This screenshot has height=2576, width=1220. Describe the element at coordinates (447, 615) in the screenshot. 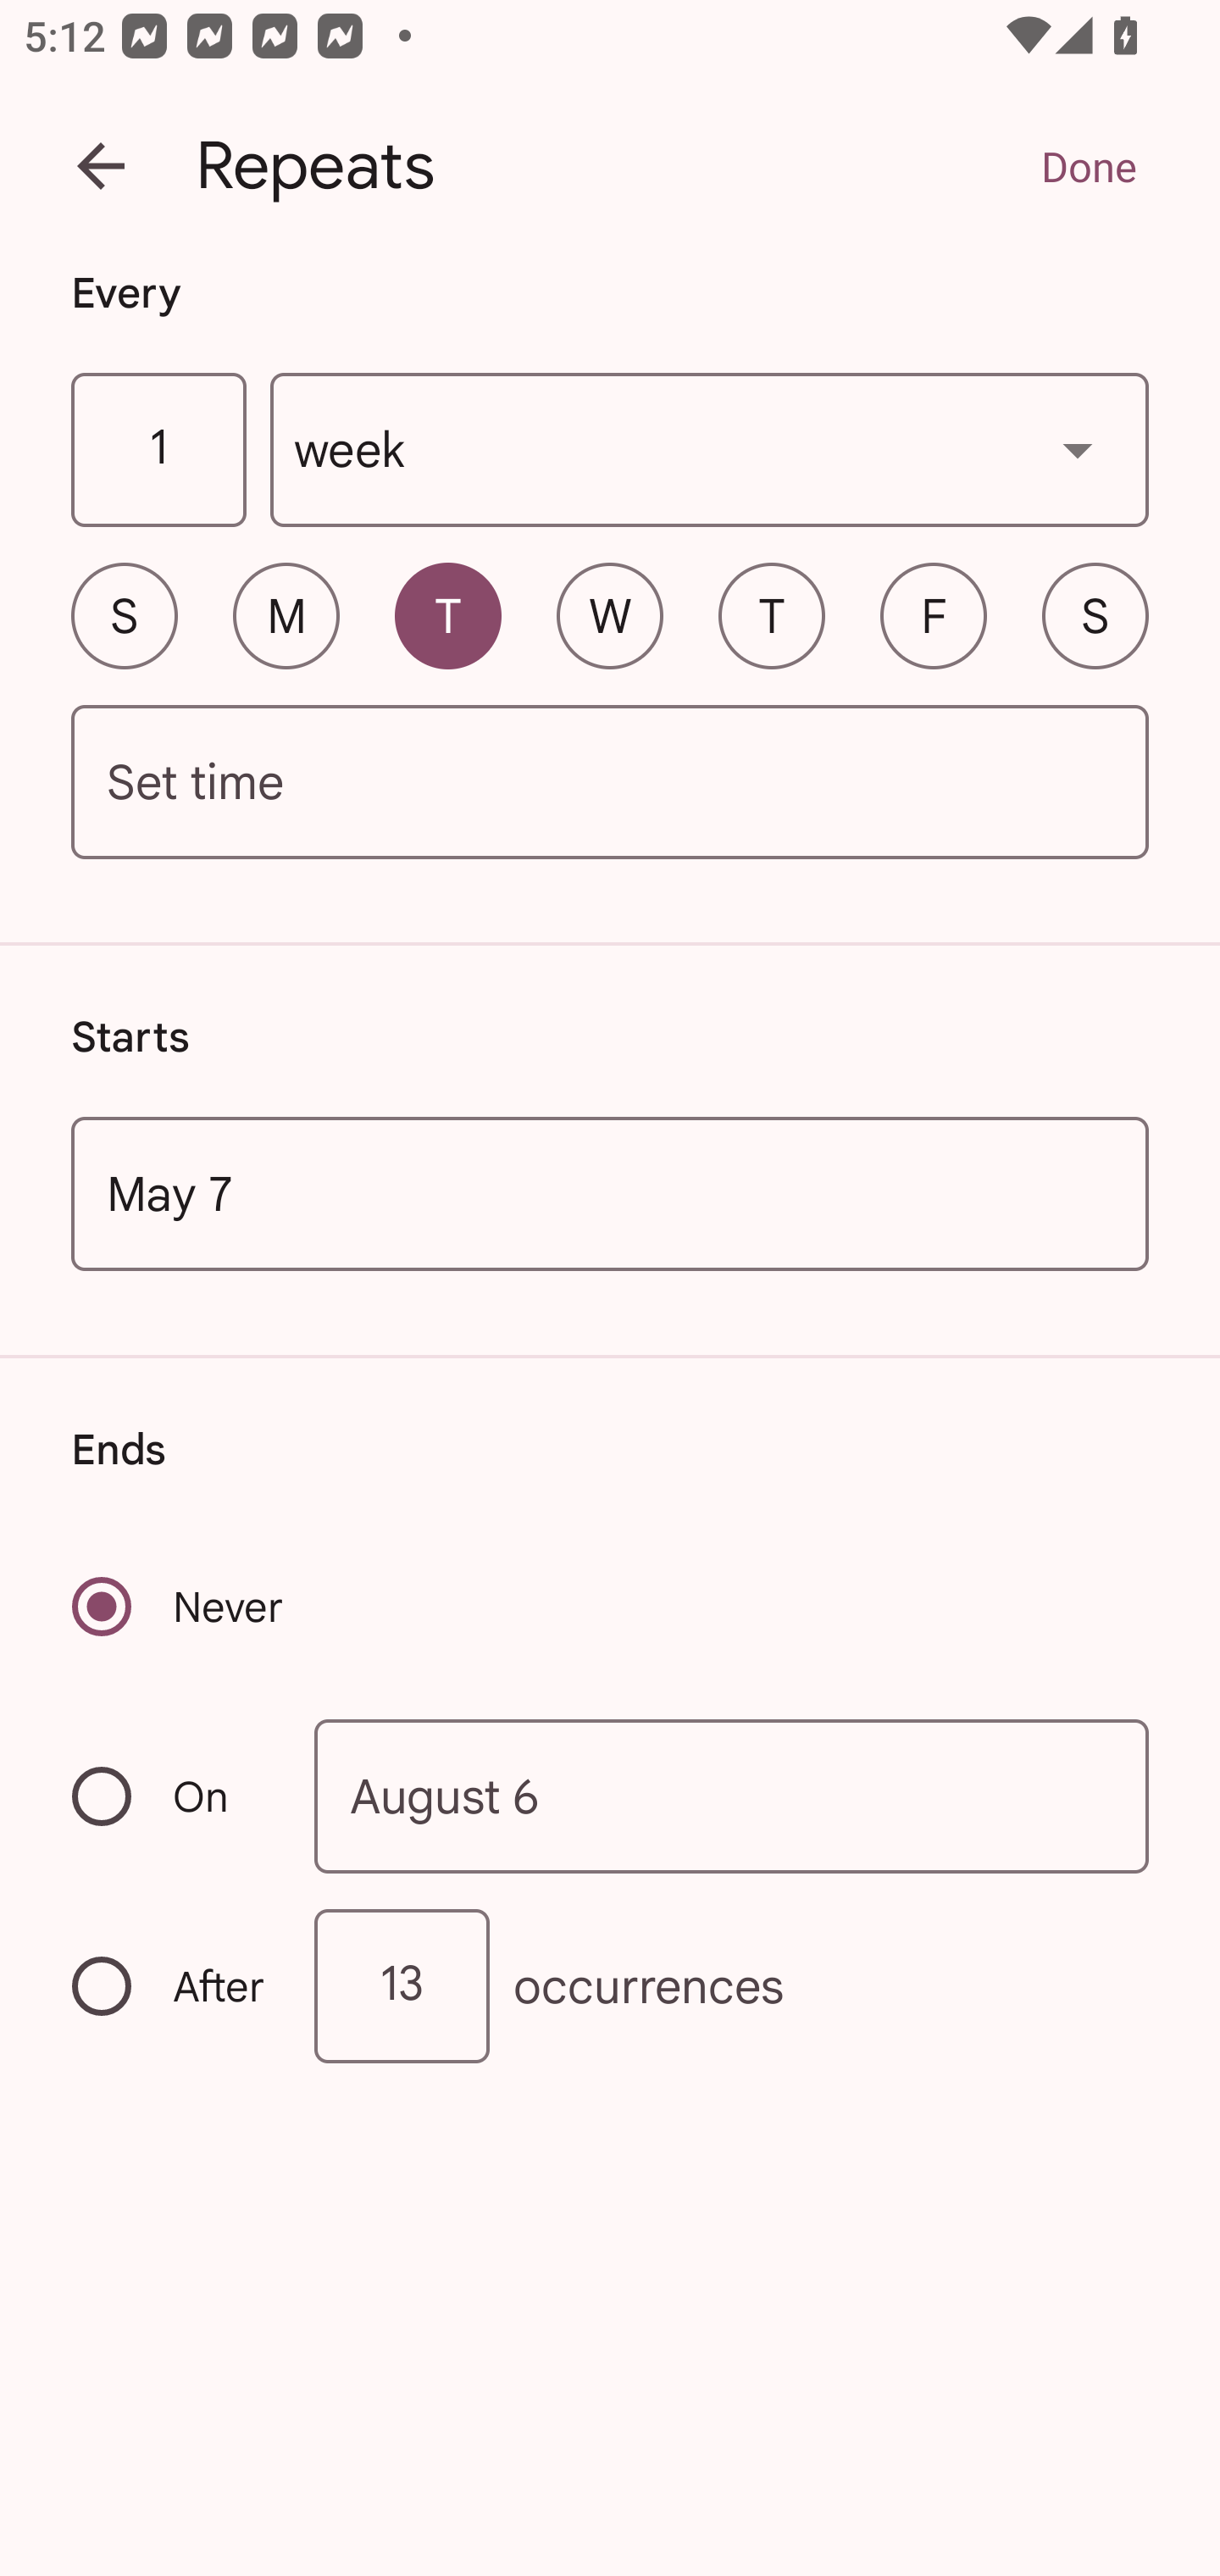

I see `T Tuesday, selected` at that location.